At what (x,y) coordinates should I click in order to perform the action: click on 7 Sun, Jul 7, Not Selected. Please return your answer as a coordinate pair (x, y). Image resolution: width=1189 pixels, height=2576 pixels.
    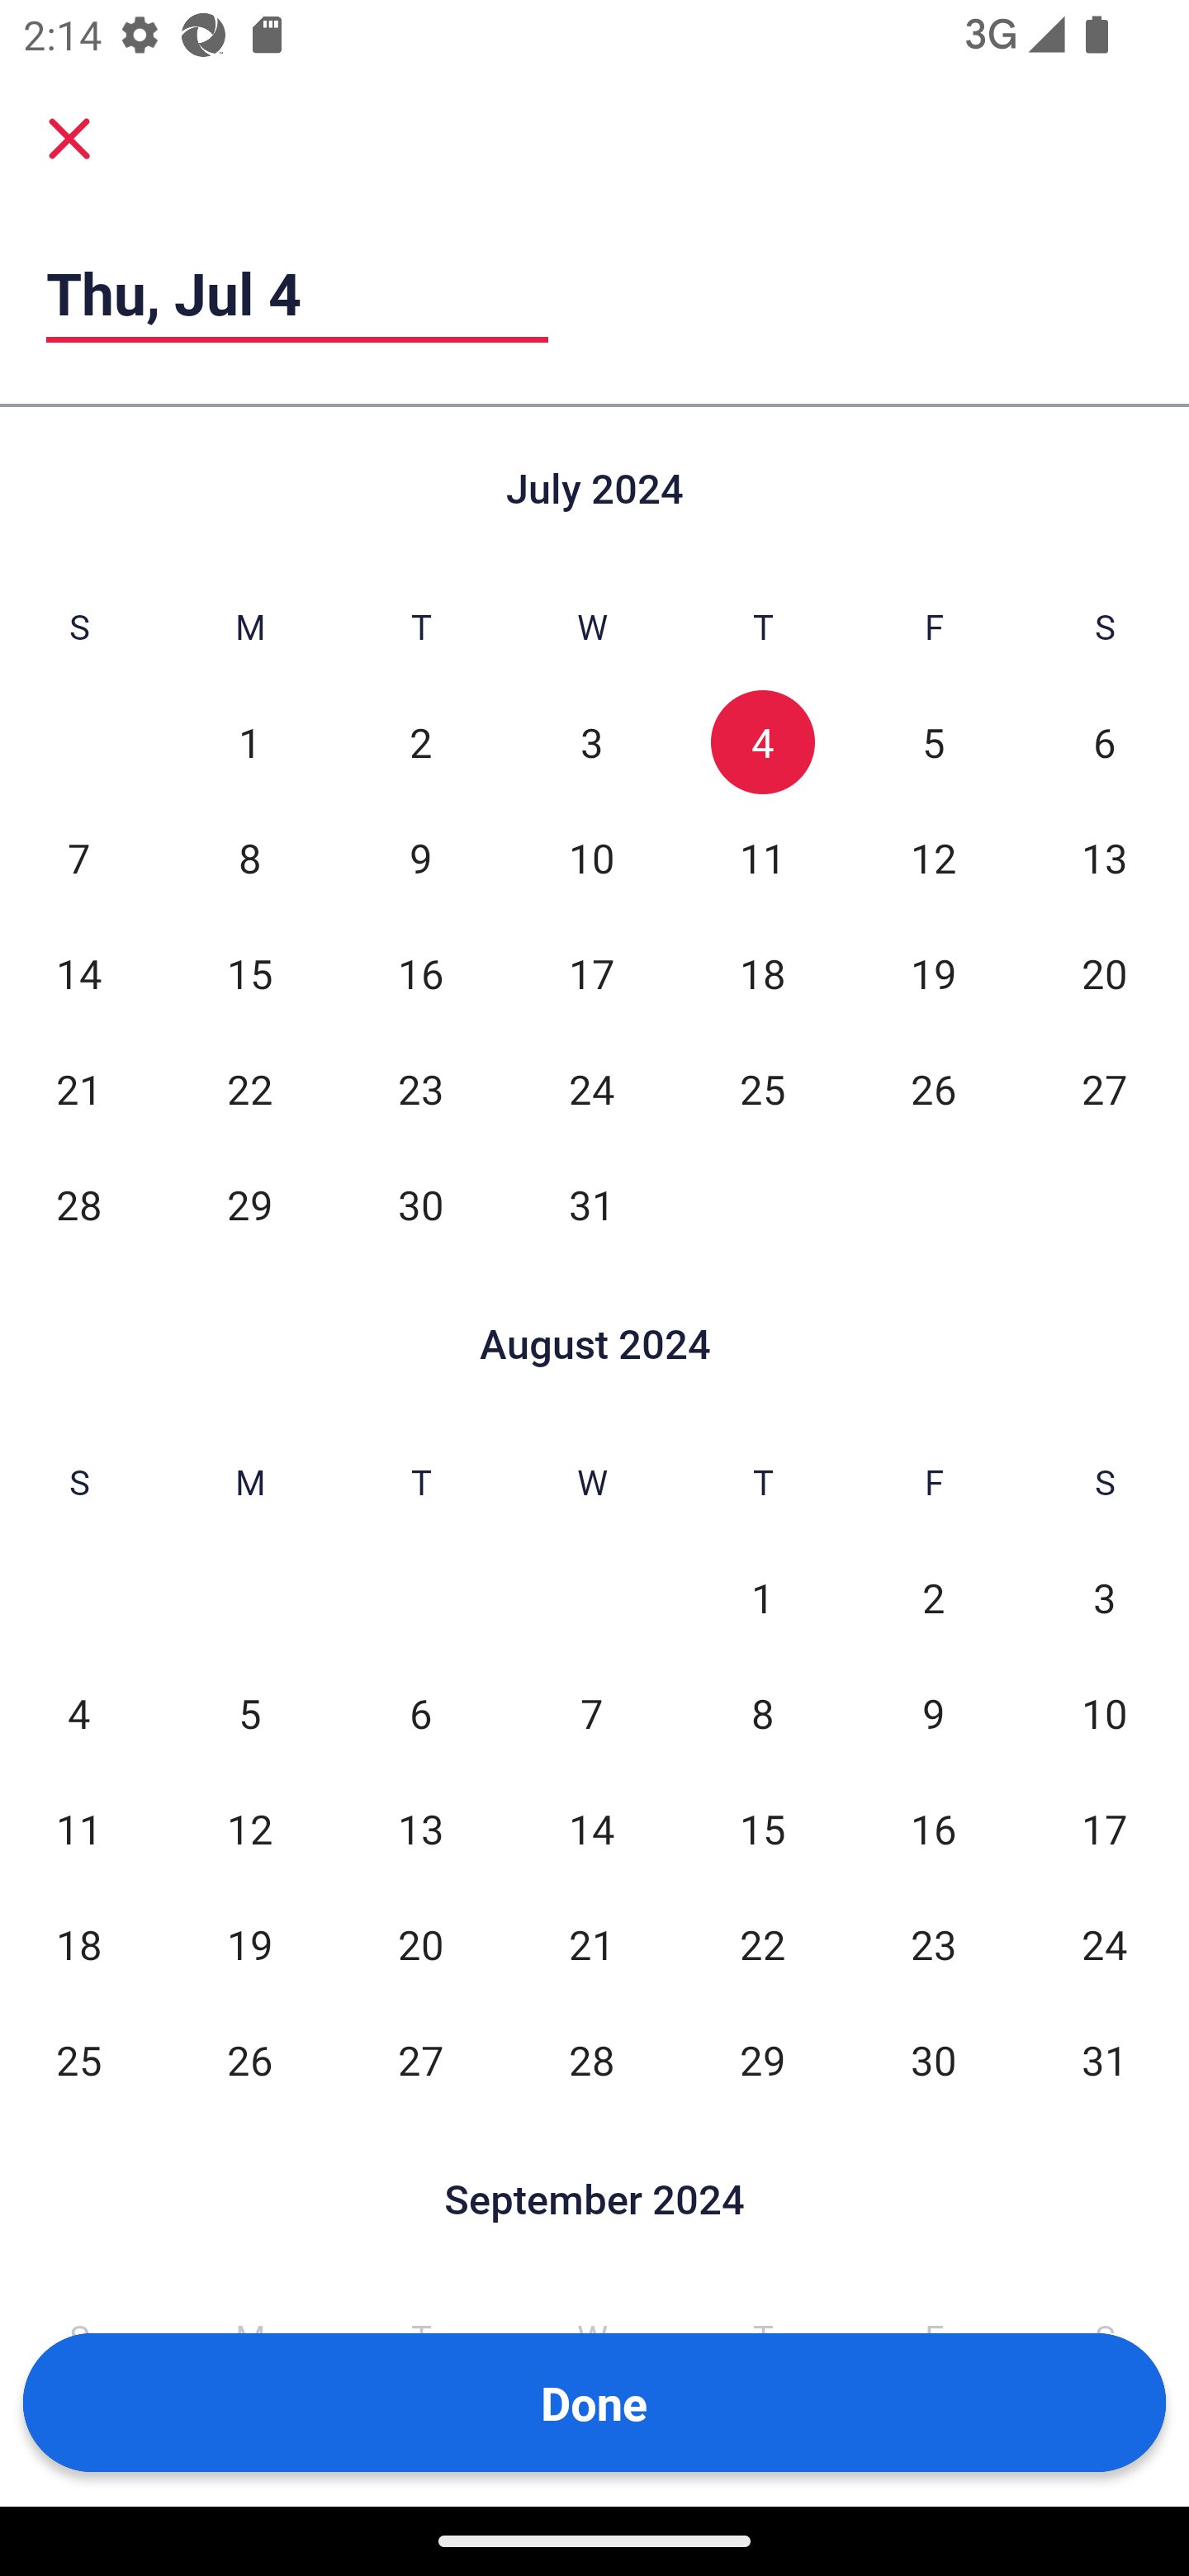
    Looking at the image, I should click on (78, 857).